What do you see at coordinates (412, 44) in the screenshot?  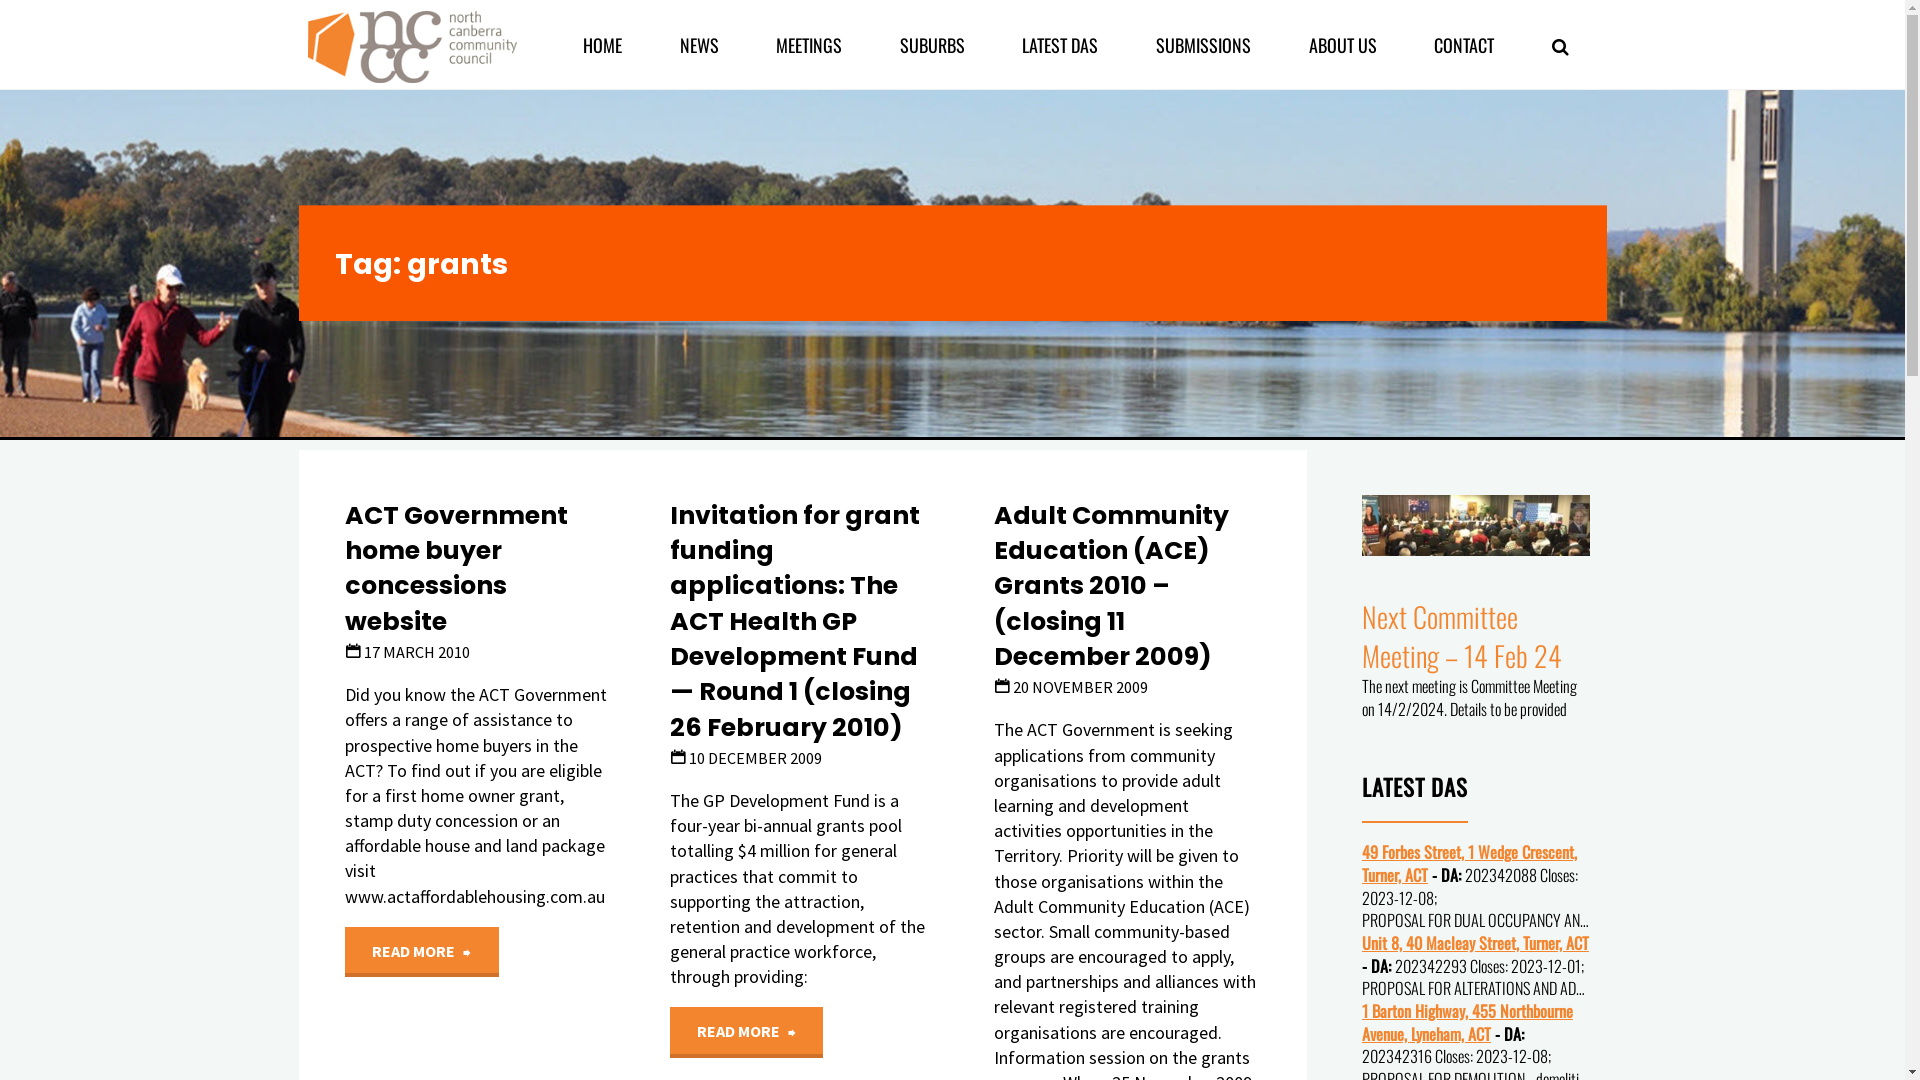 I see `North Canberra Community Council` at bounding box center [412, 44].